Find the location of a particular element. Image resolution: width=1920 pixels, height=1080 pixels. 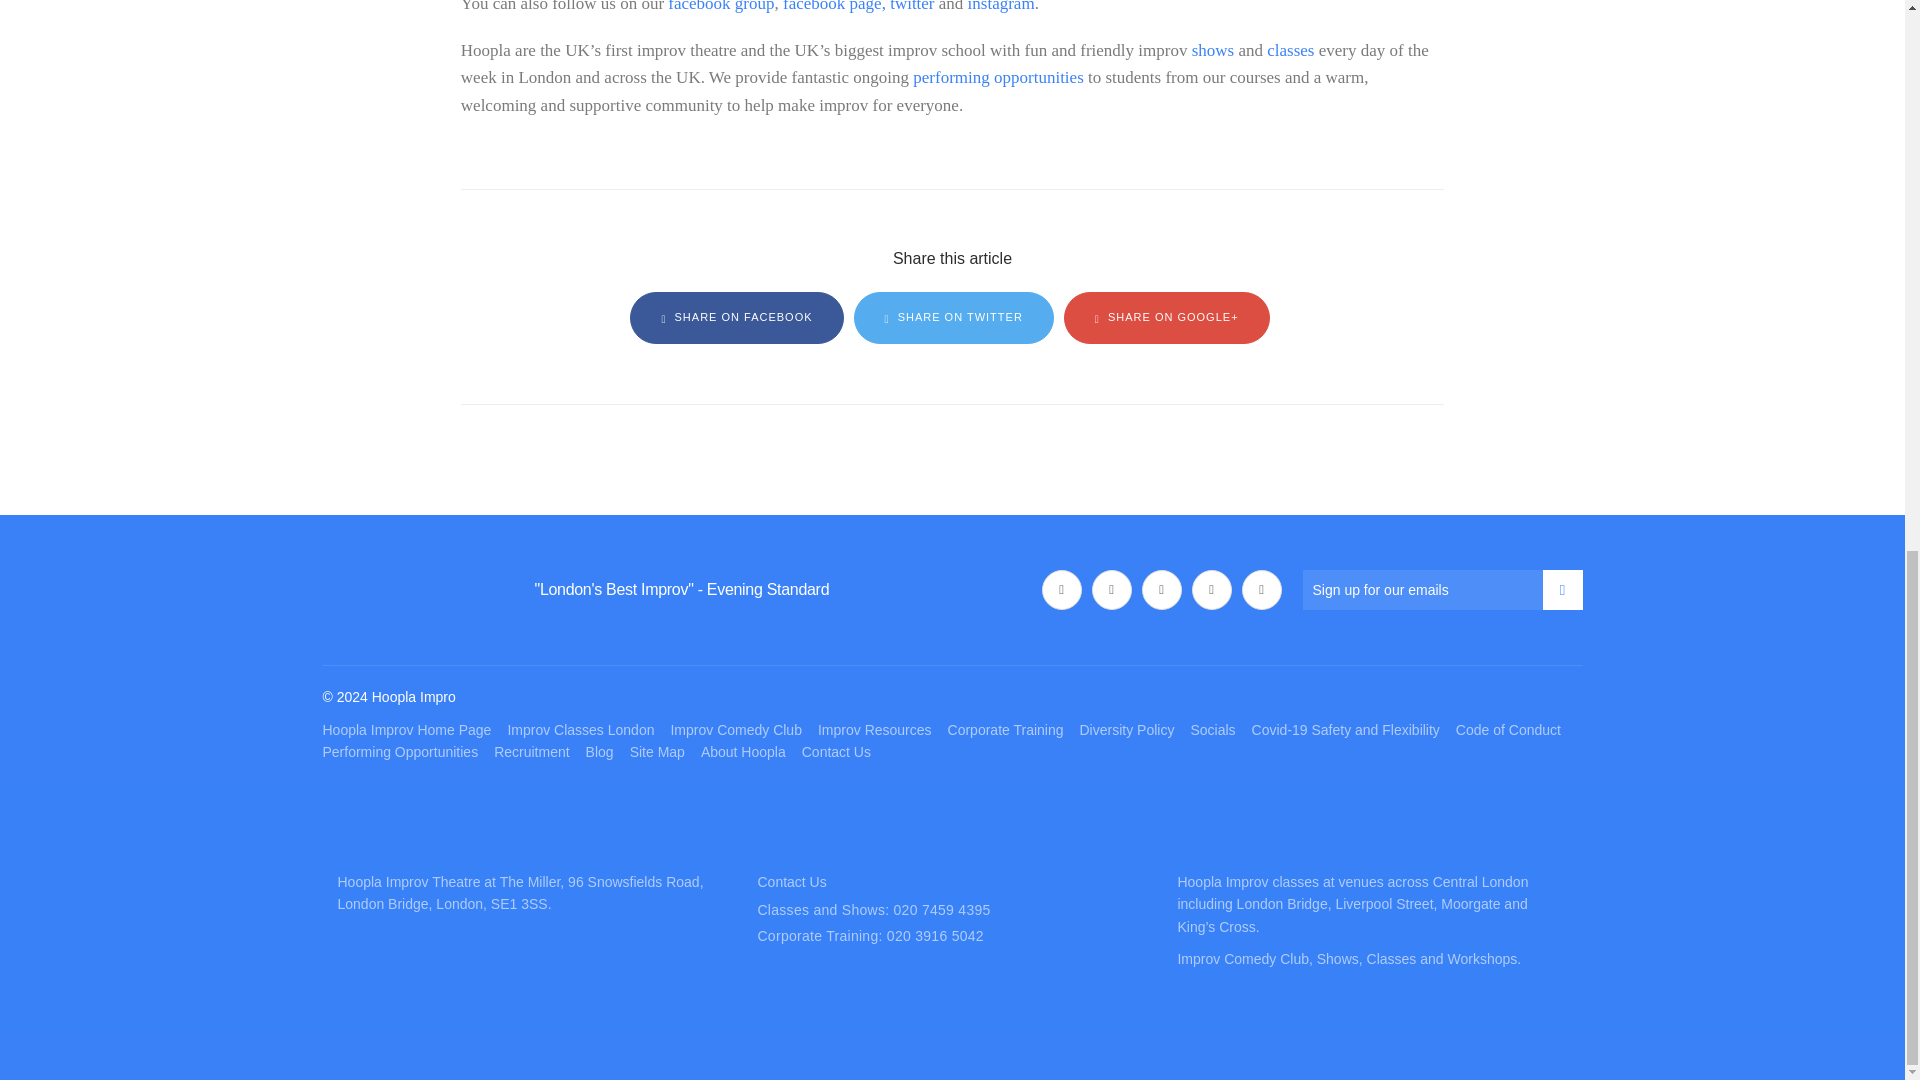

performing opportunities is located at coordinates (998, 78).